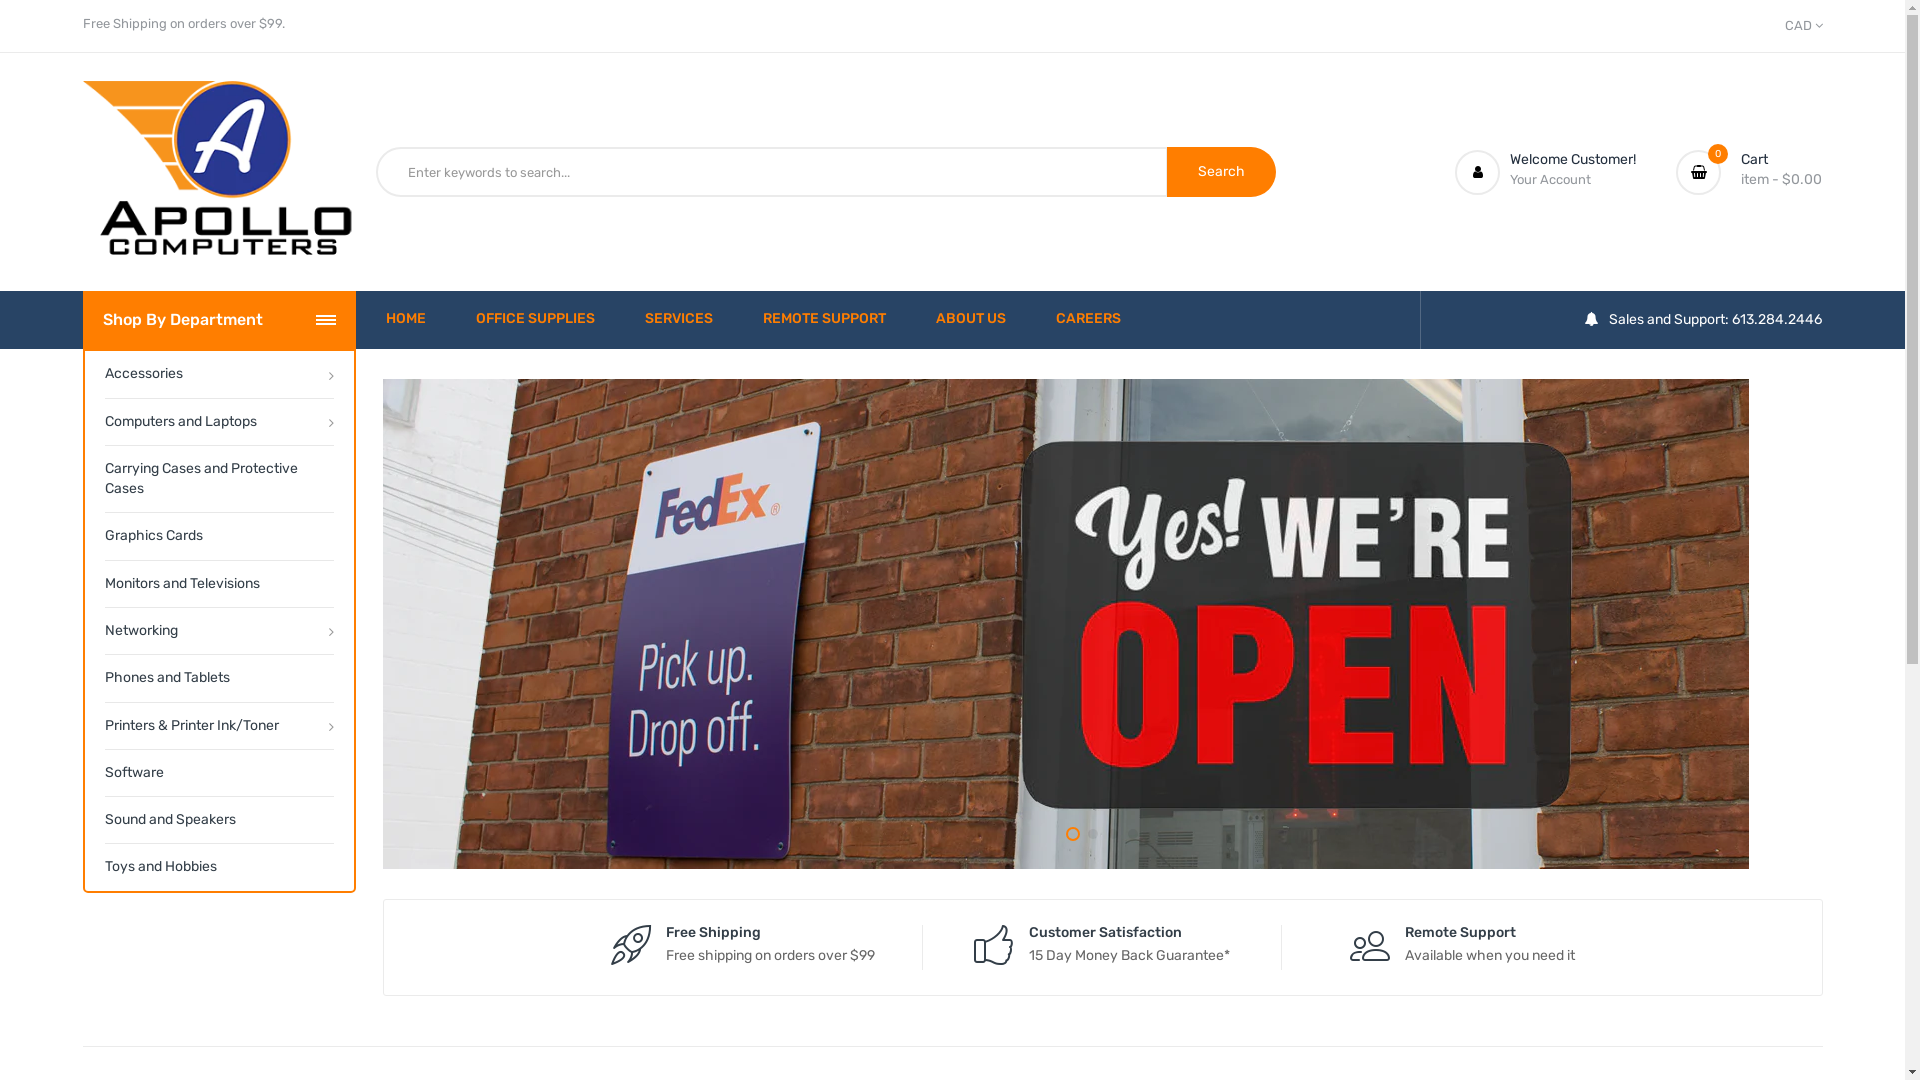 The height and width of the screenshot is (1080, 1920). I want to click on 4, so click(1133, 834).